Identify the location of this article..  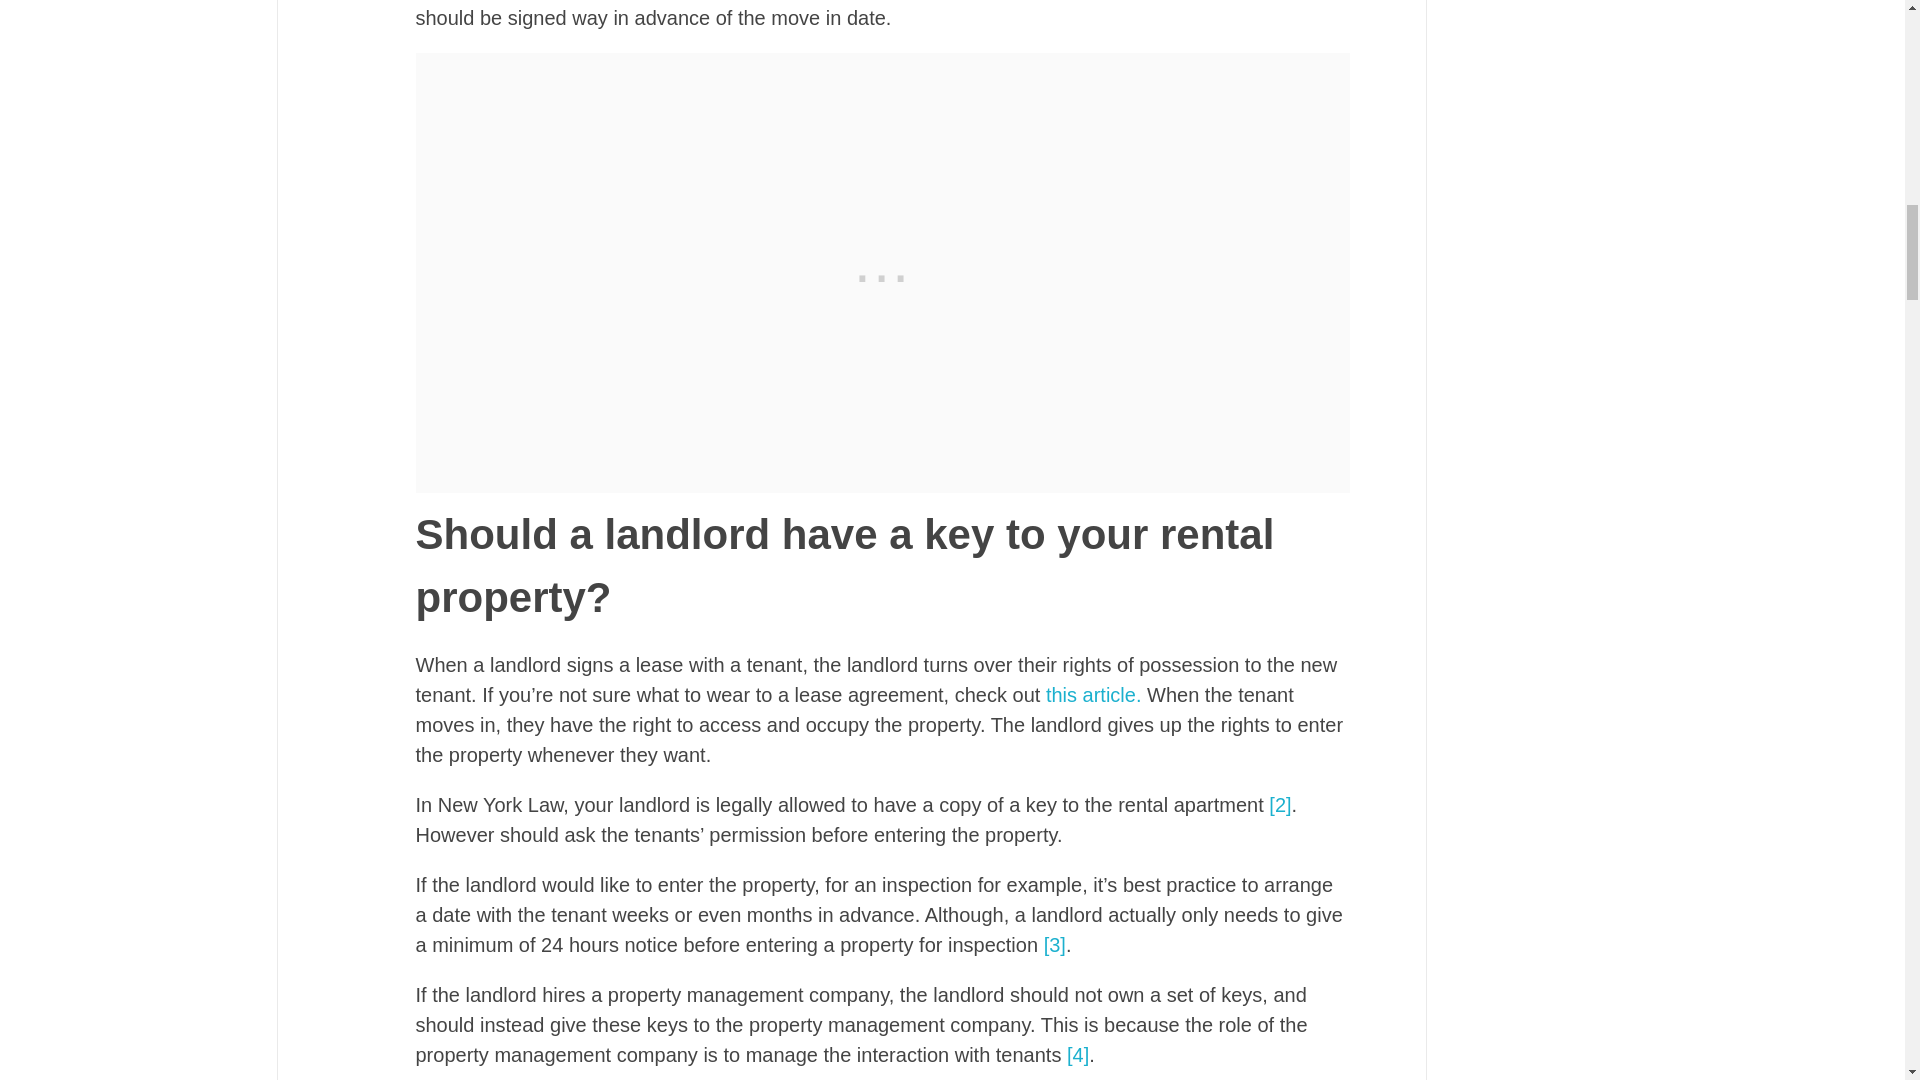
(1094, 694).